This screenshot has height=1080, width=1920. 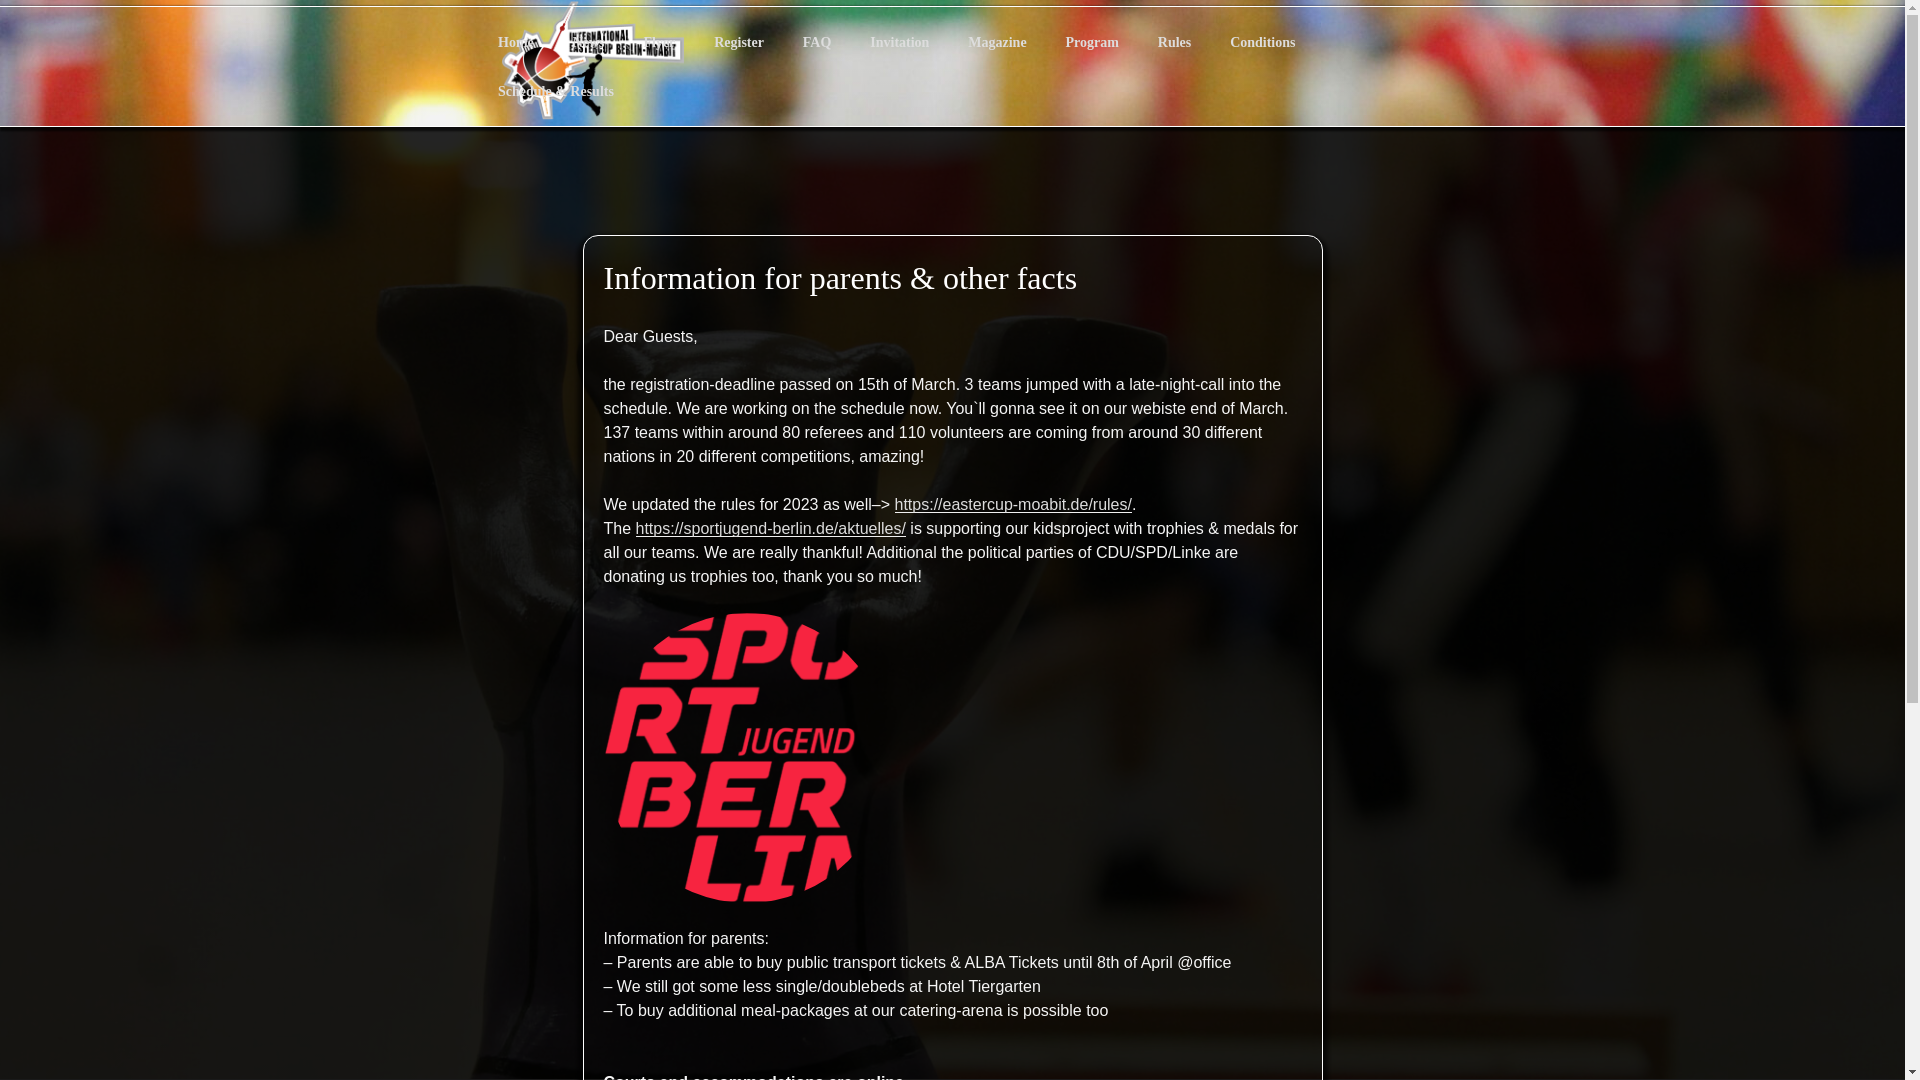 What do you see at coordinates (816, 42) in the screenshot?
I see `FAQ` at bounding box center [816, 42].